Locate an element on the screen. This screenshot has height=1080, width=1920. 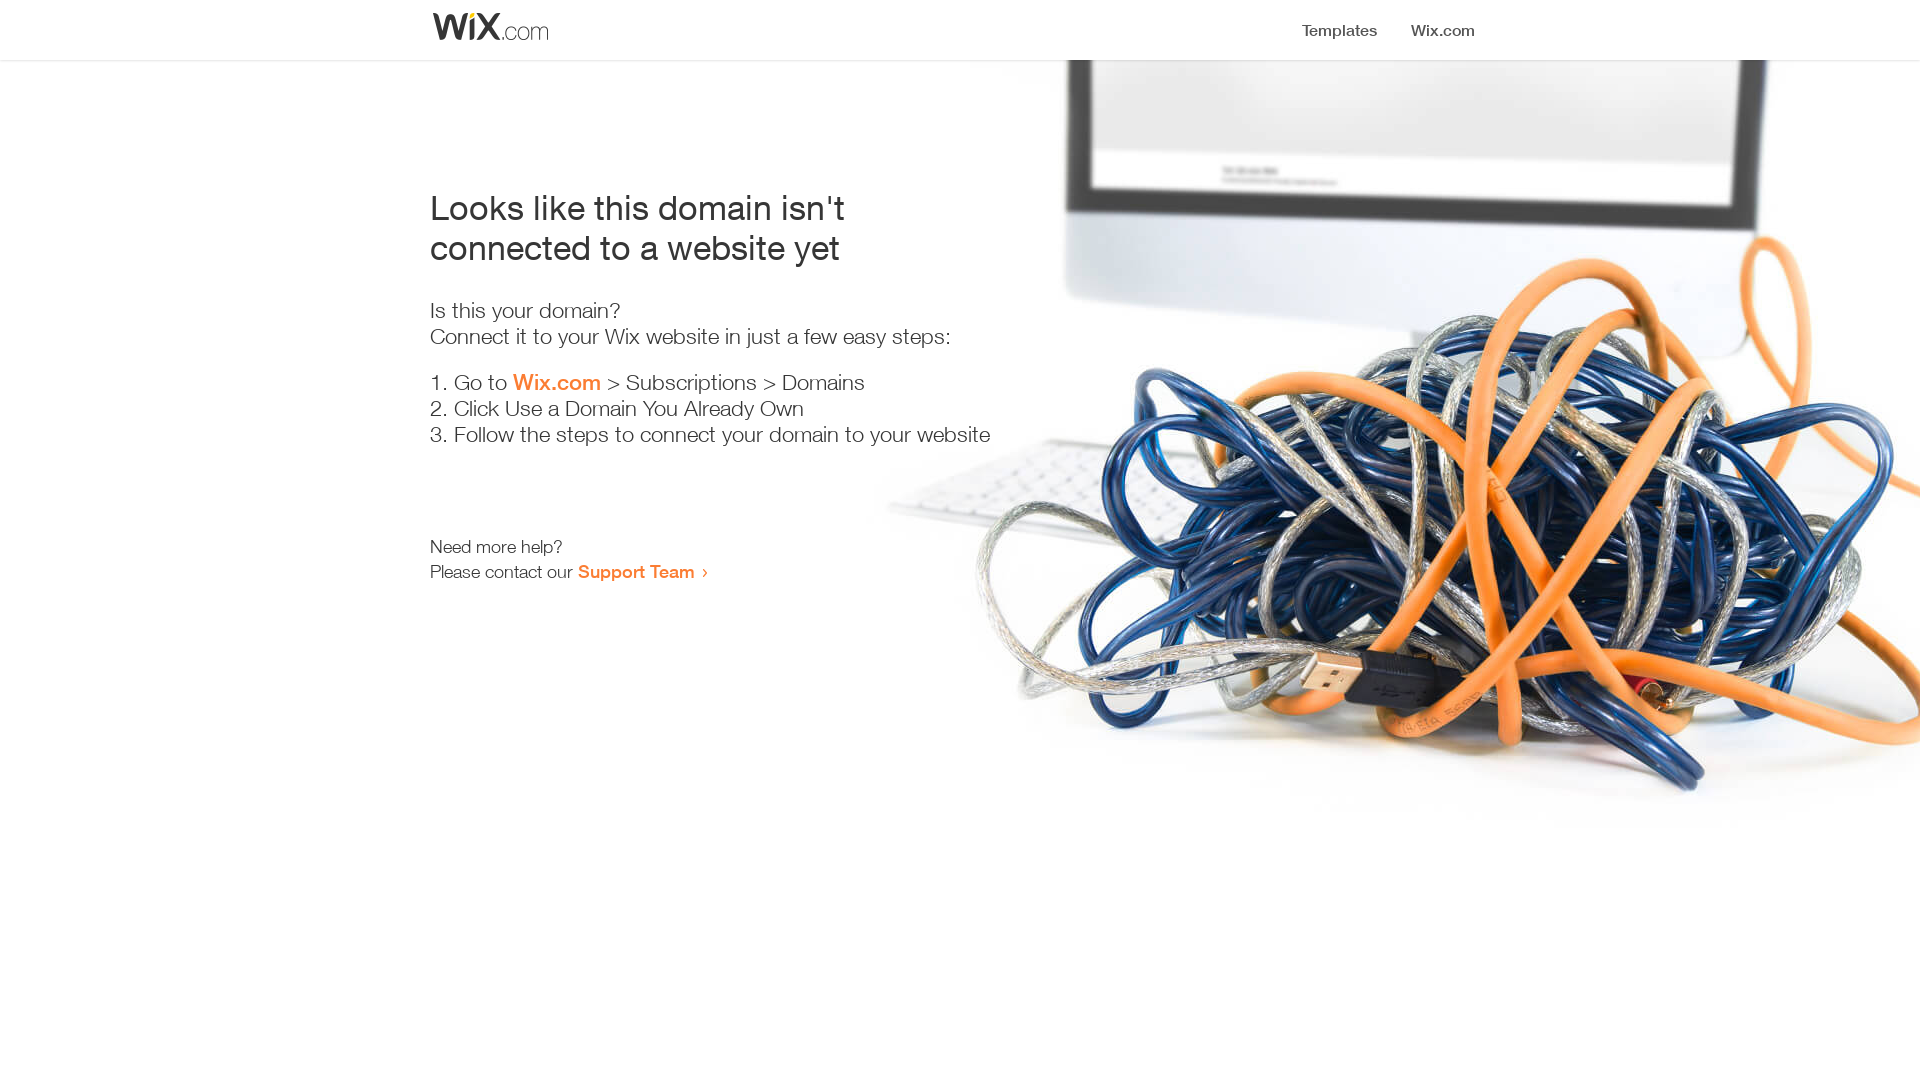
Support Team is located at coordinates (636, 571).